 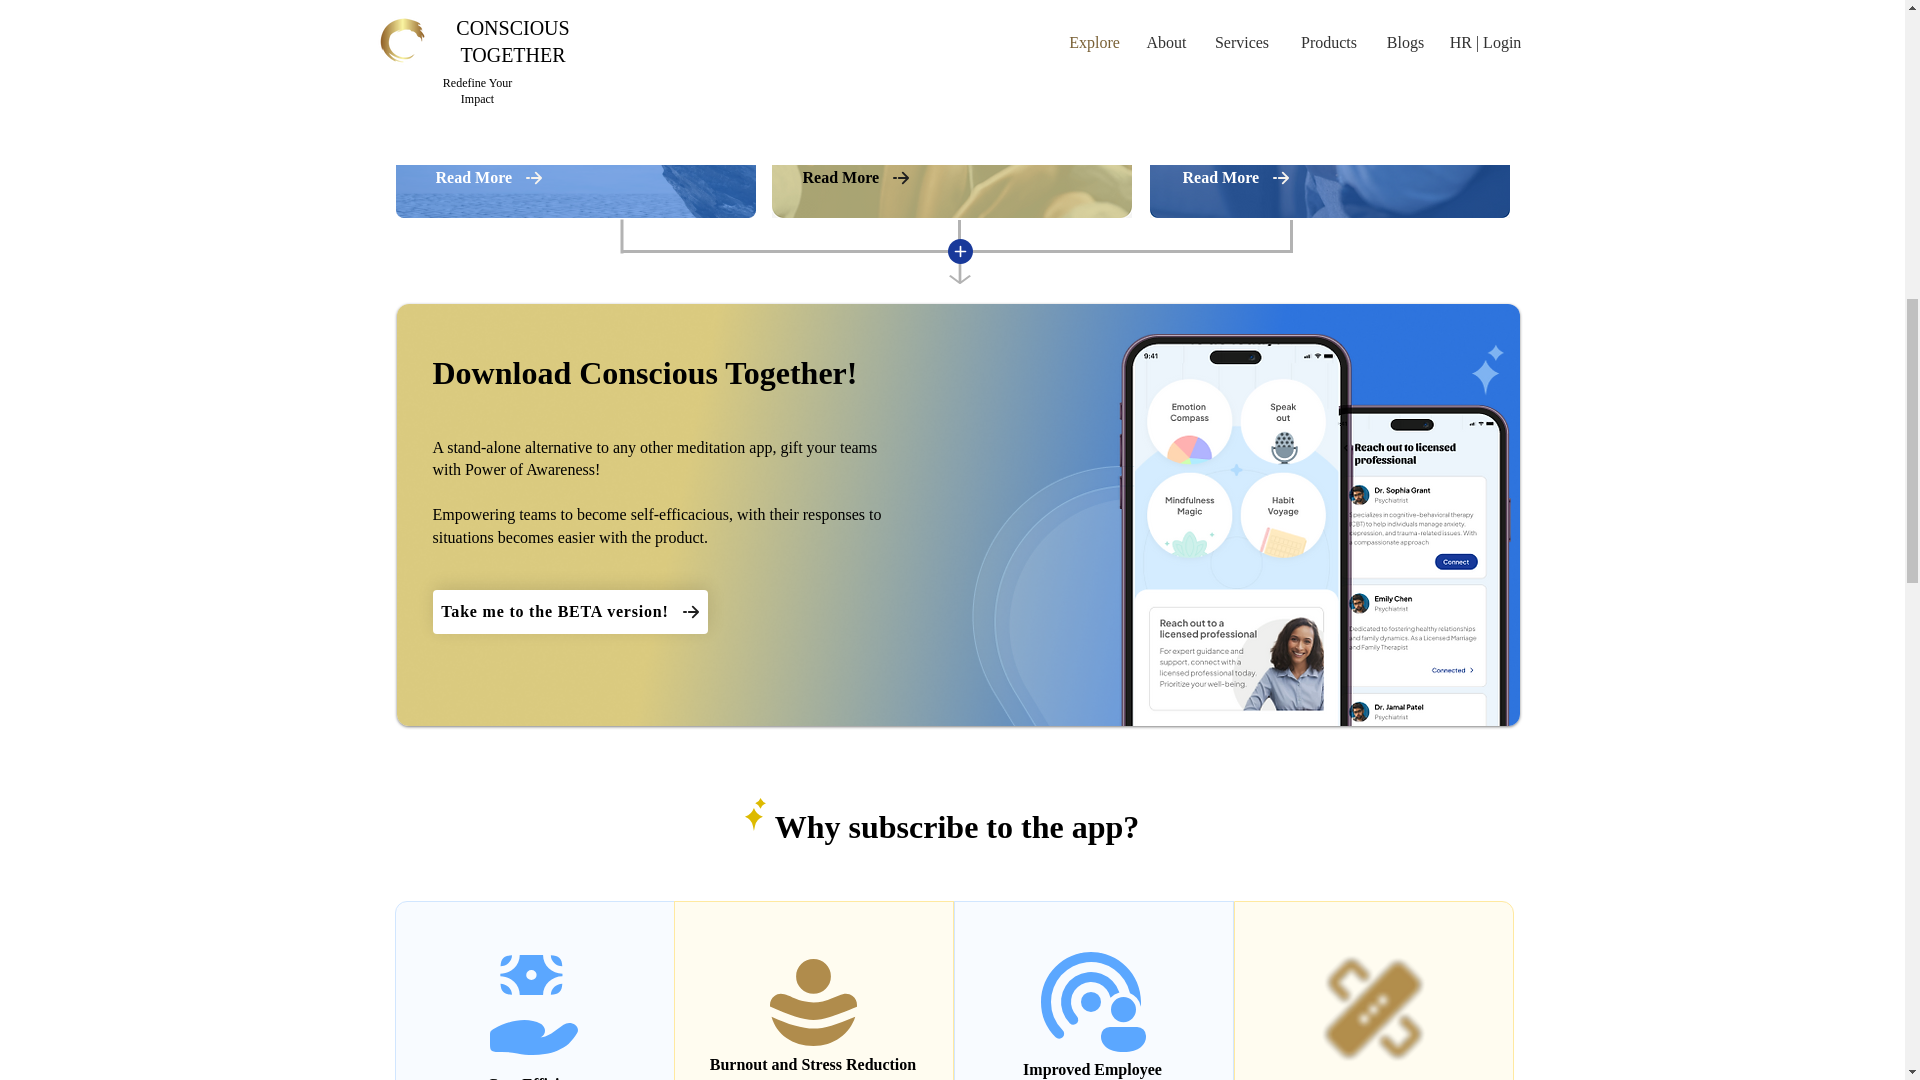 What do you see at coordinates (569, 611) in the screenshot?
I see `Take me to the BETA version!` at bounding box center [569, 611].